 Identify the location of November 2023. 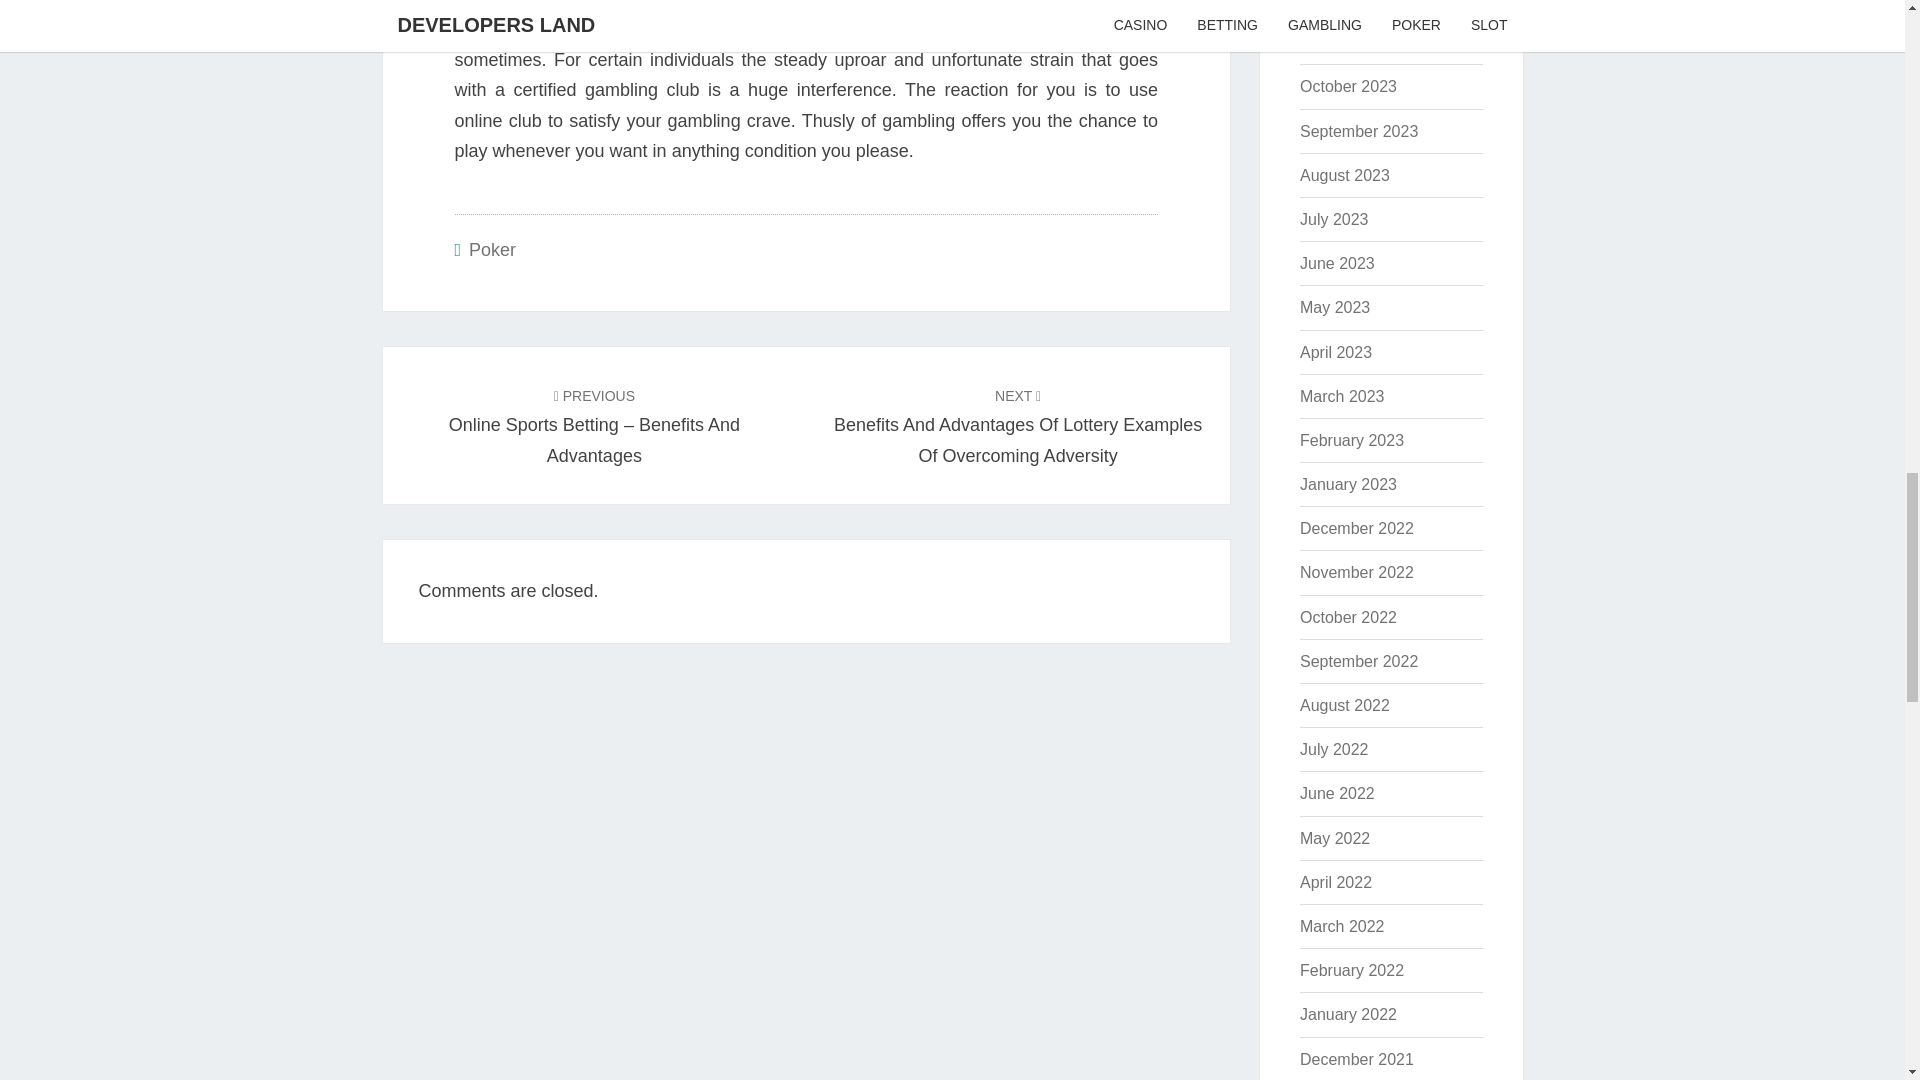
(1356, 42).